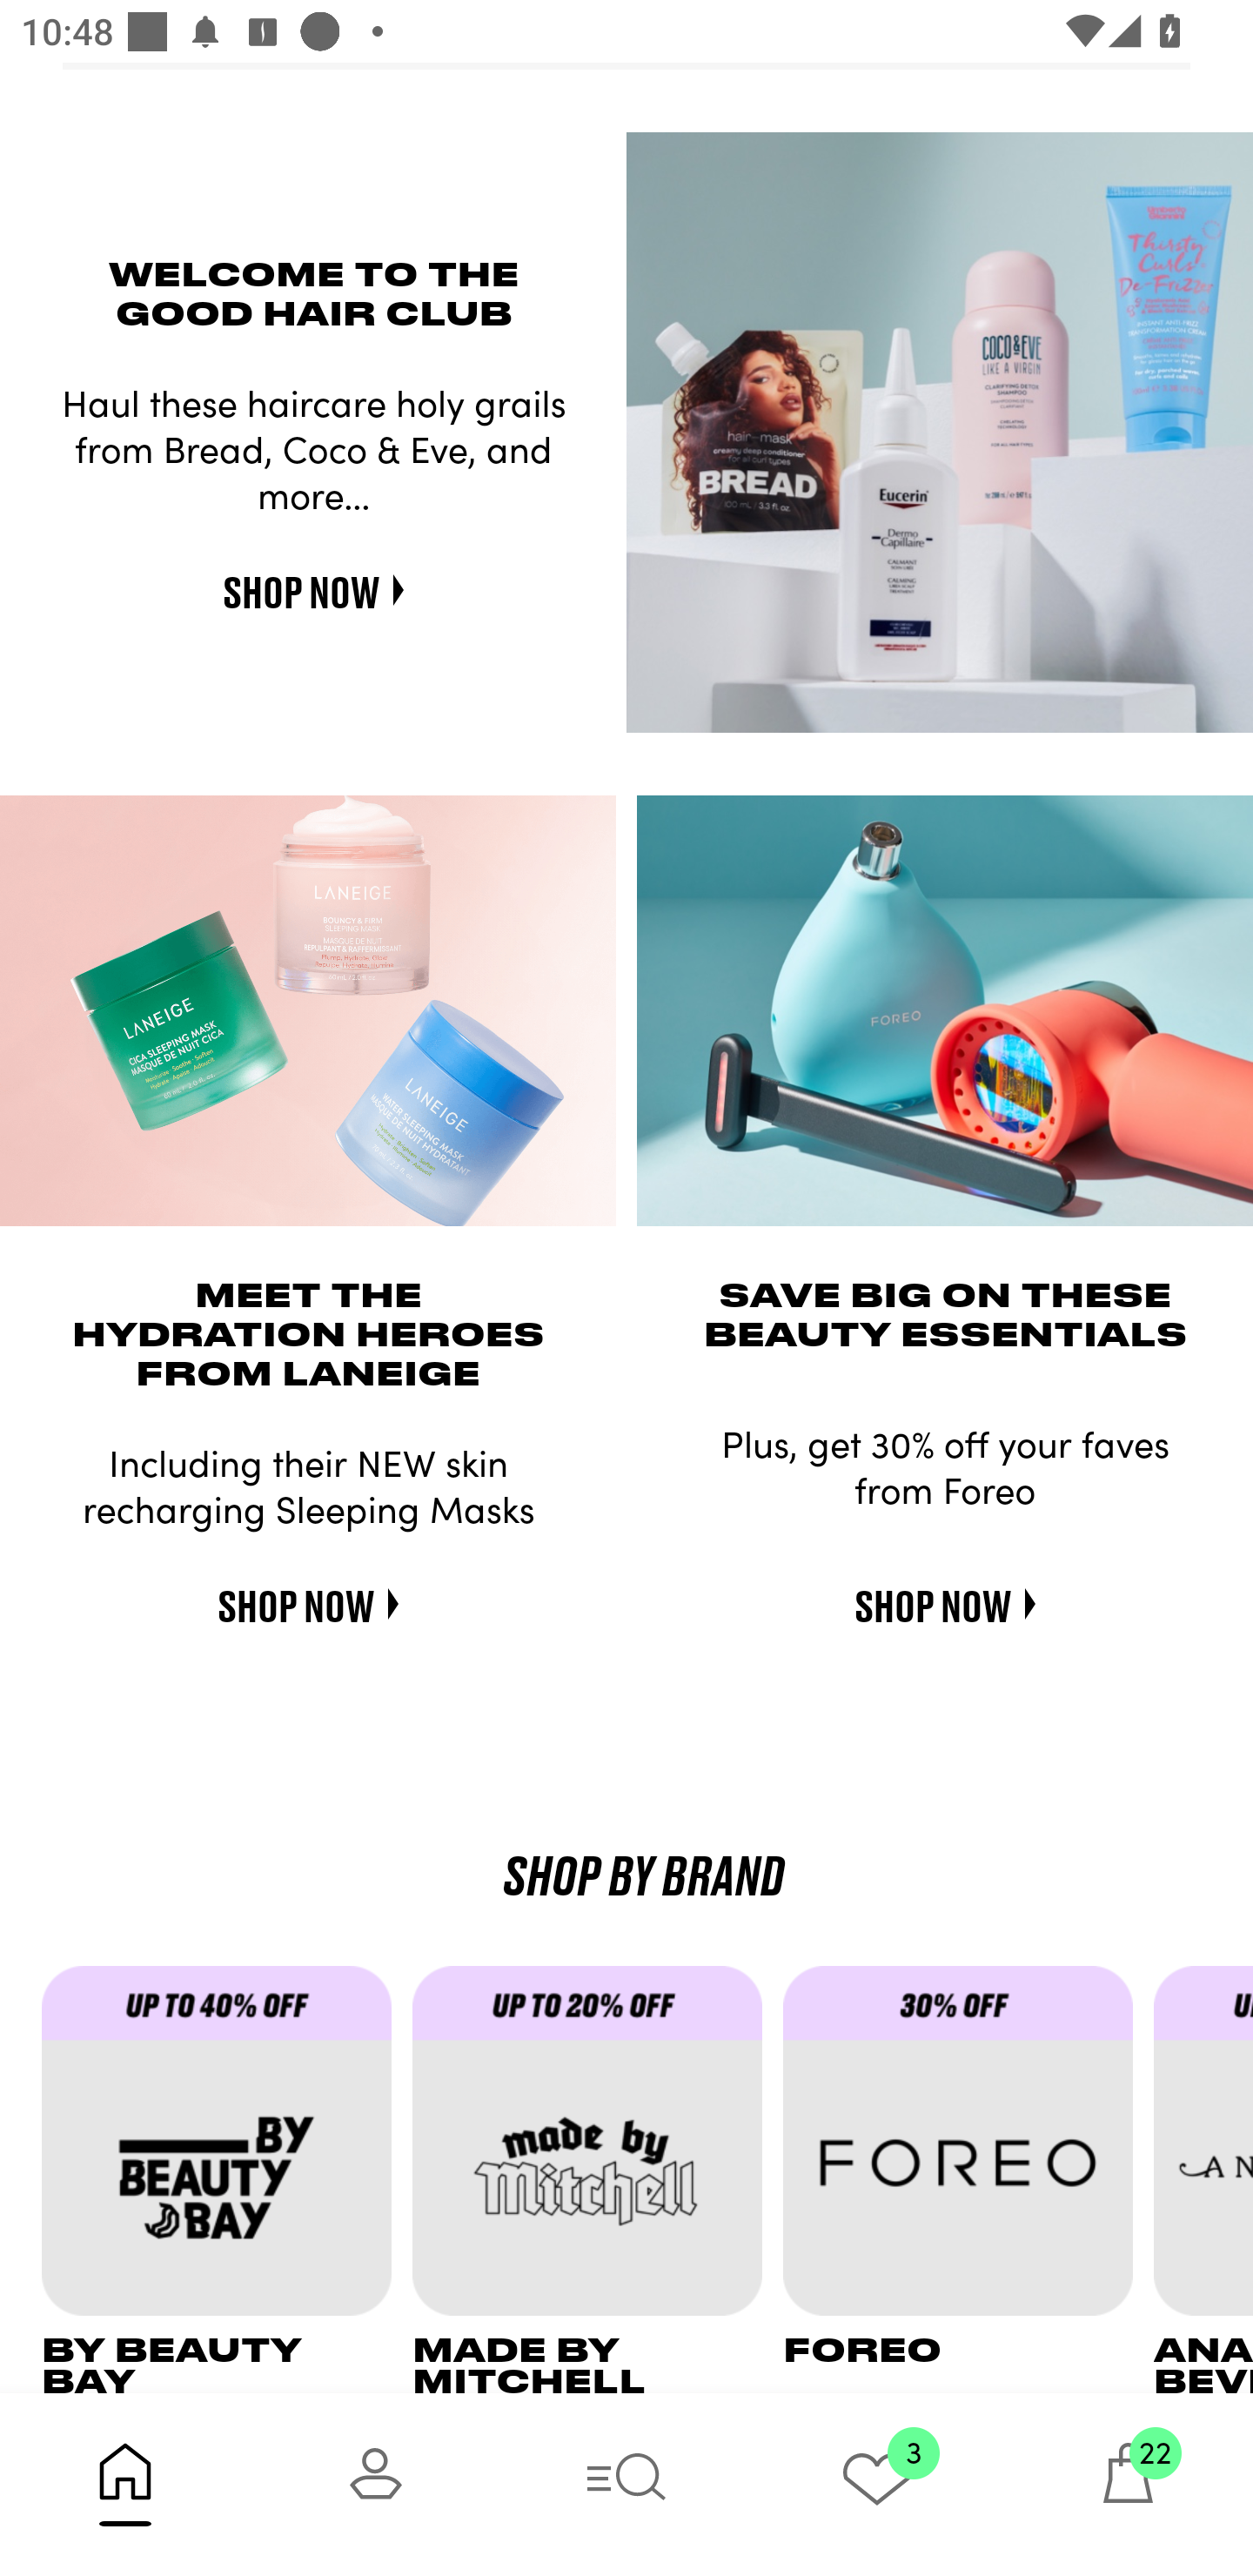 The image size is (1253, 2576). I want to click on MADE BY MITCHELL, so click(597, 2179).